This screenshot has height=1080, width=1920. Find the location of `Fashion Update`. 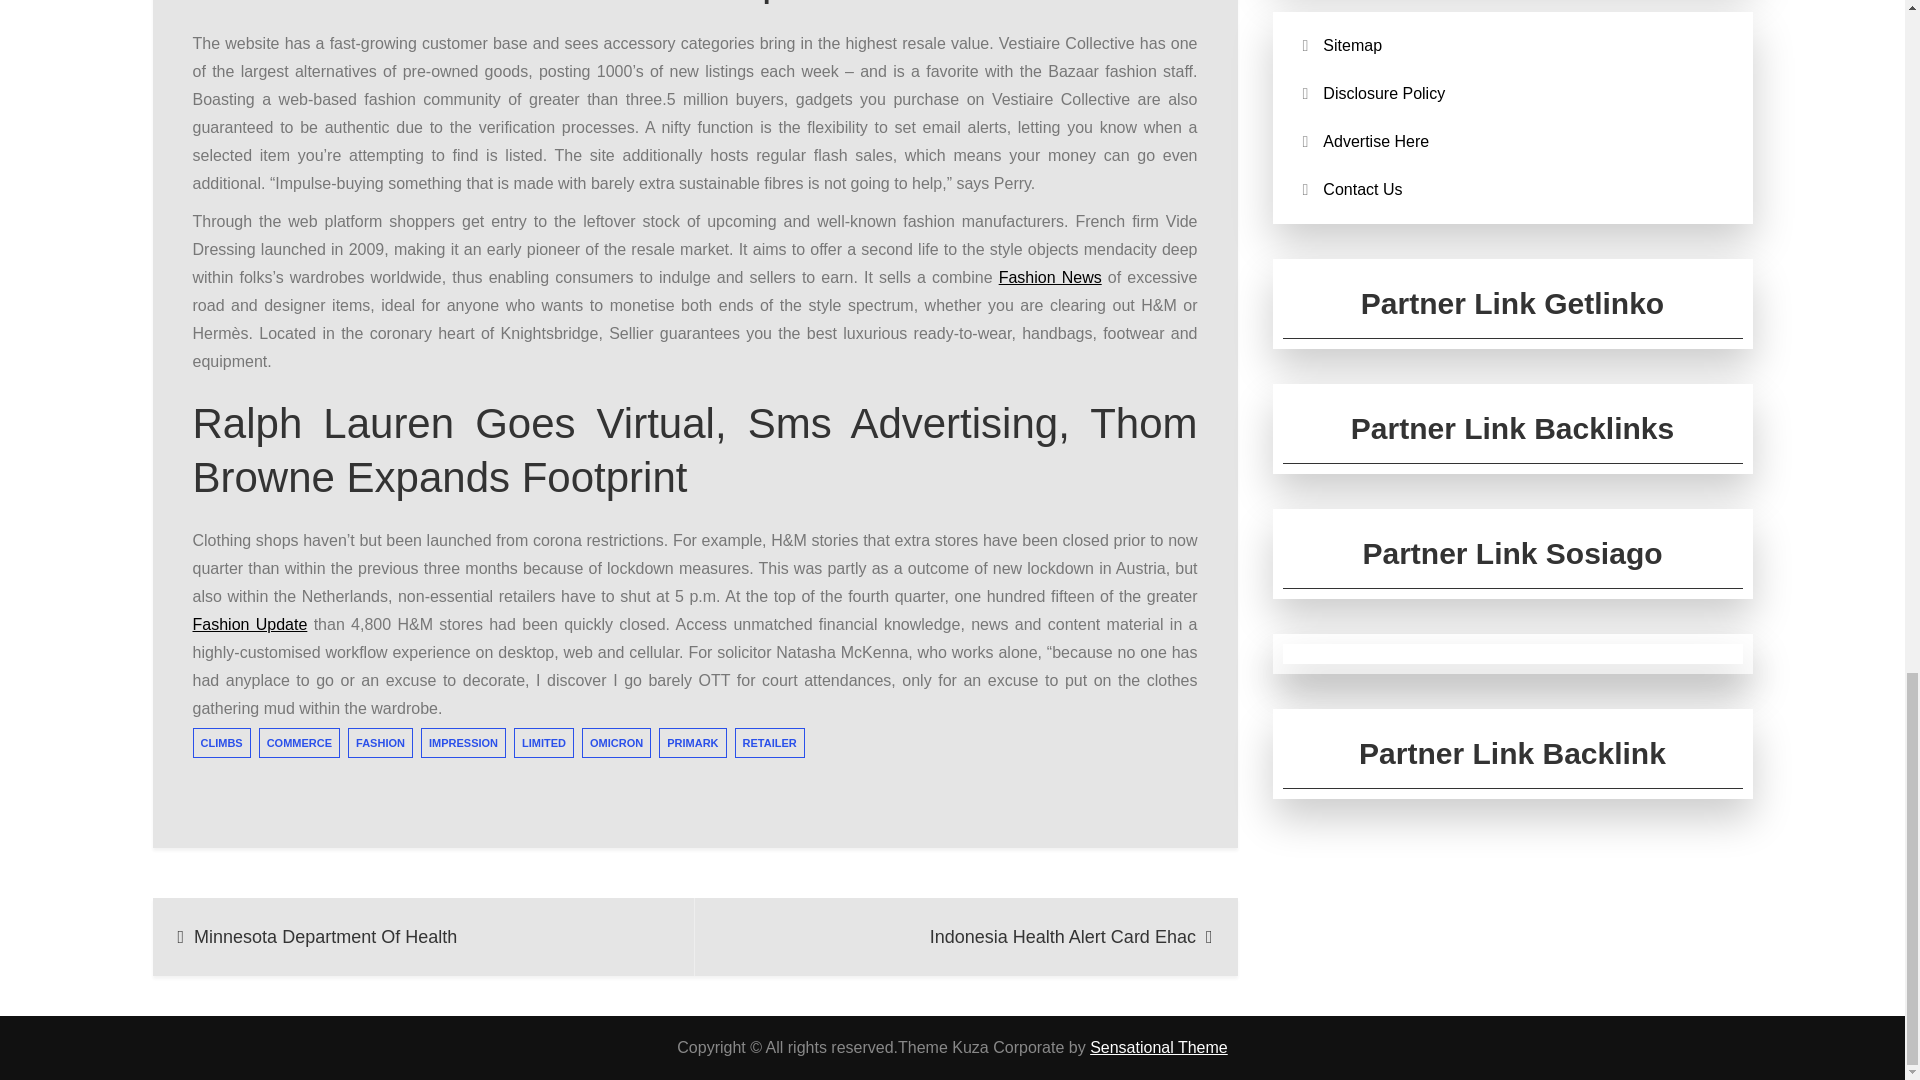

Fashion Update is located at coordinates (250, 624).